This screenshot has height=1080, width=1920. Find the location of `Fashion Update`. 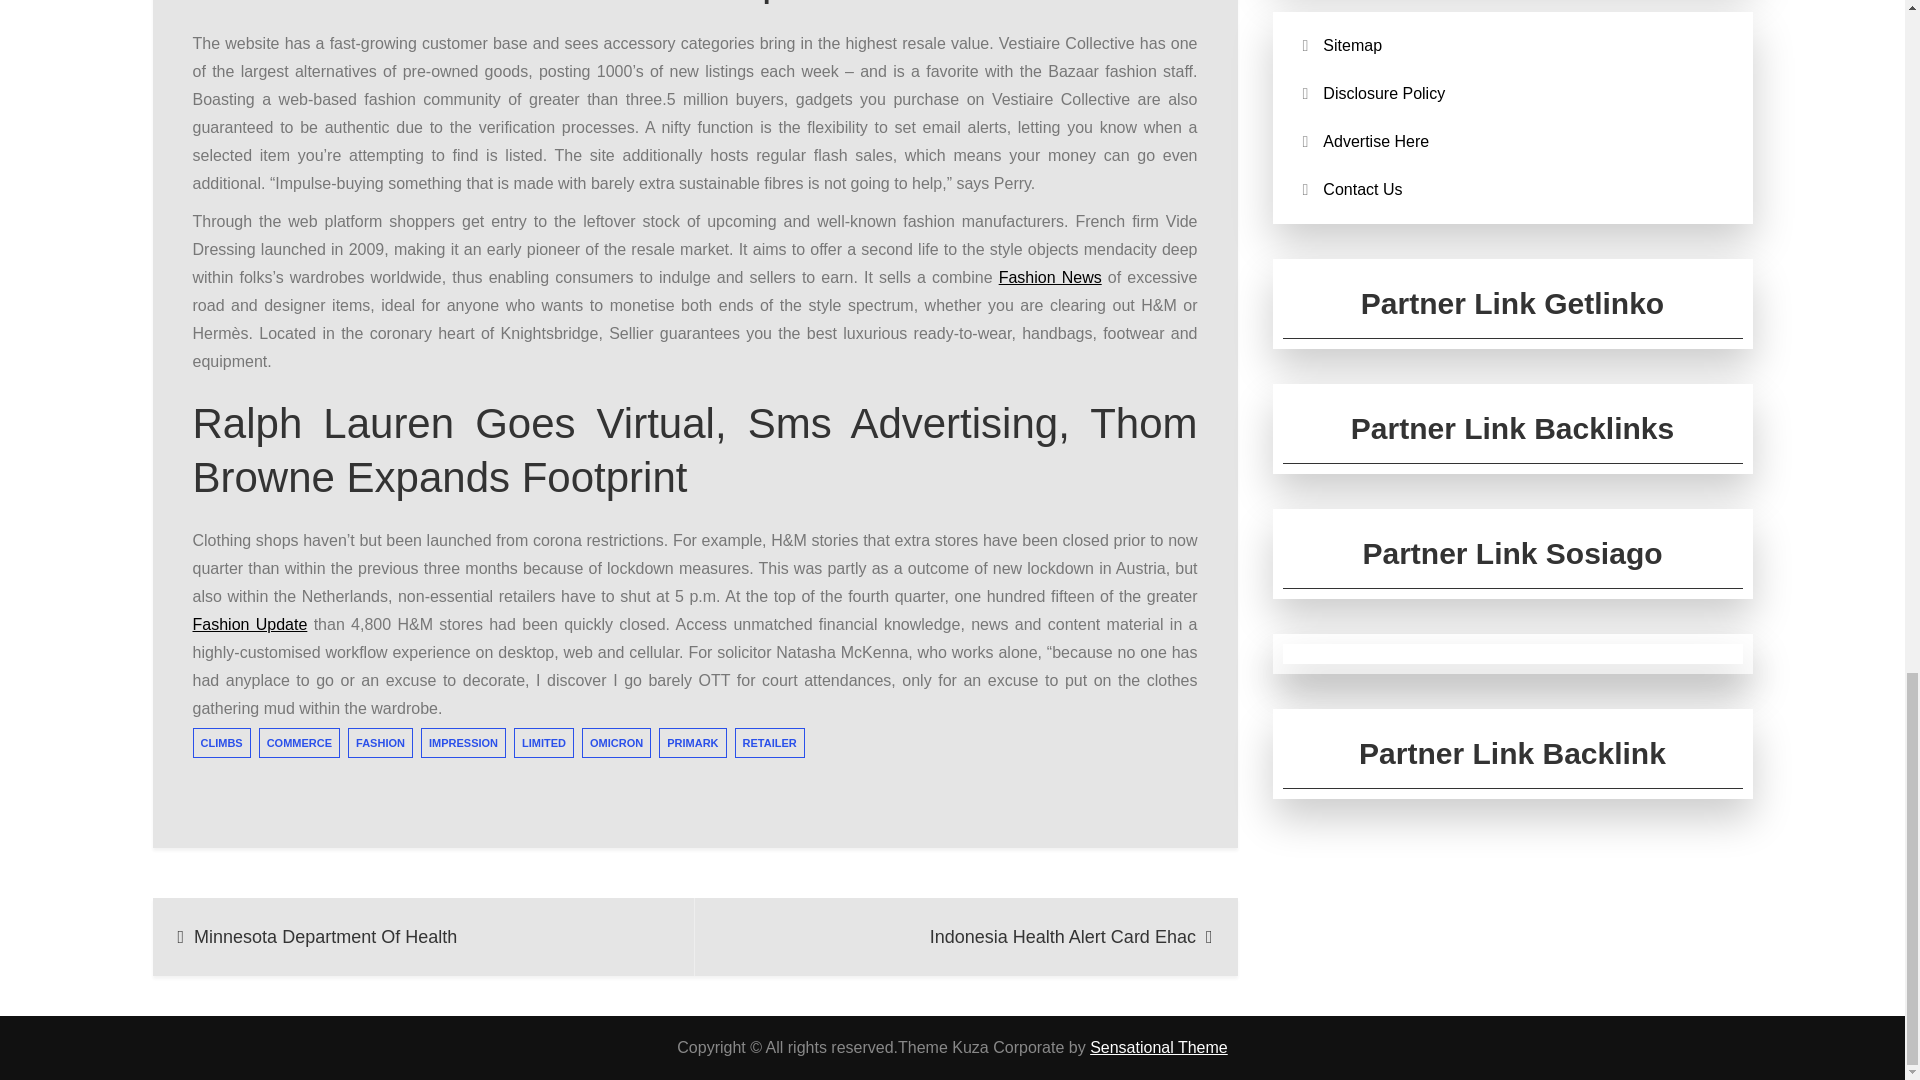

Fashion Update is located at coordinates (250, 624).